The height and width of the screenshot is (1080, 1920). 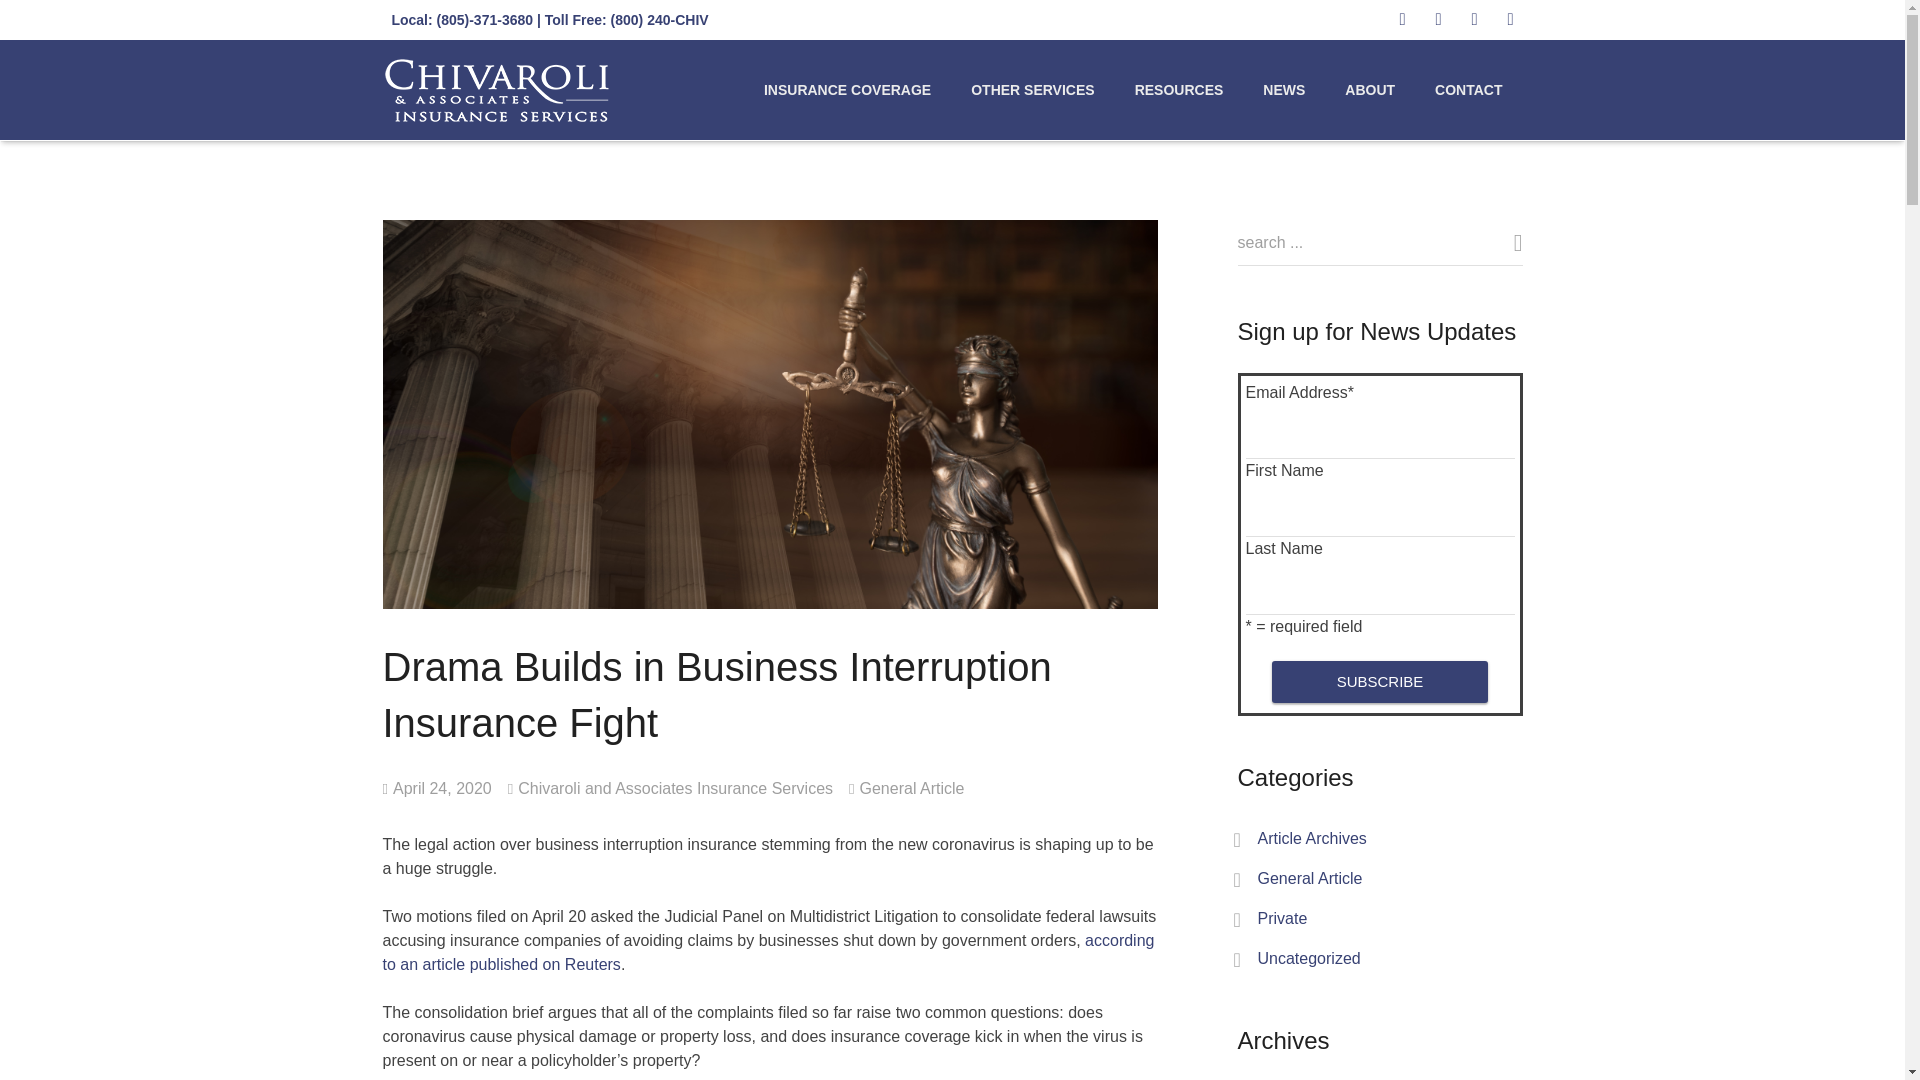 I want to click on OTHER SERVICES, so click(x=1032, y=89).